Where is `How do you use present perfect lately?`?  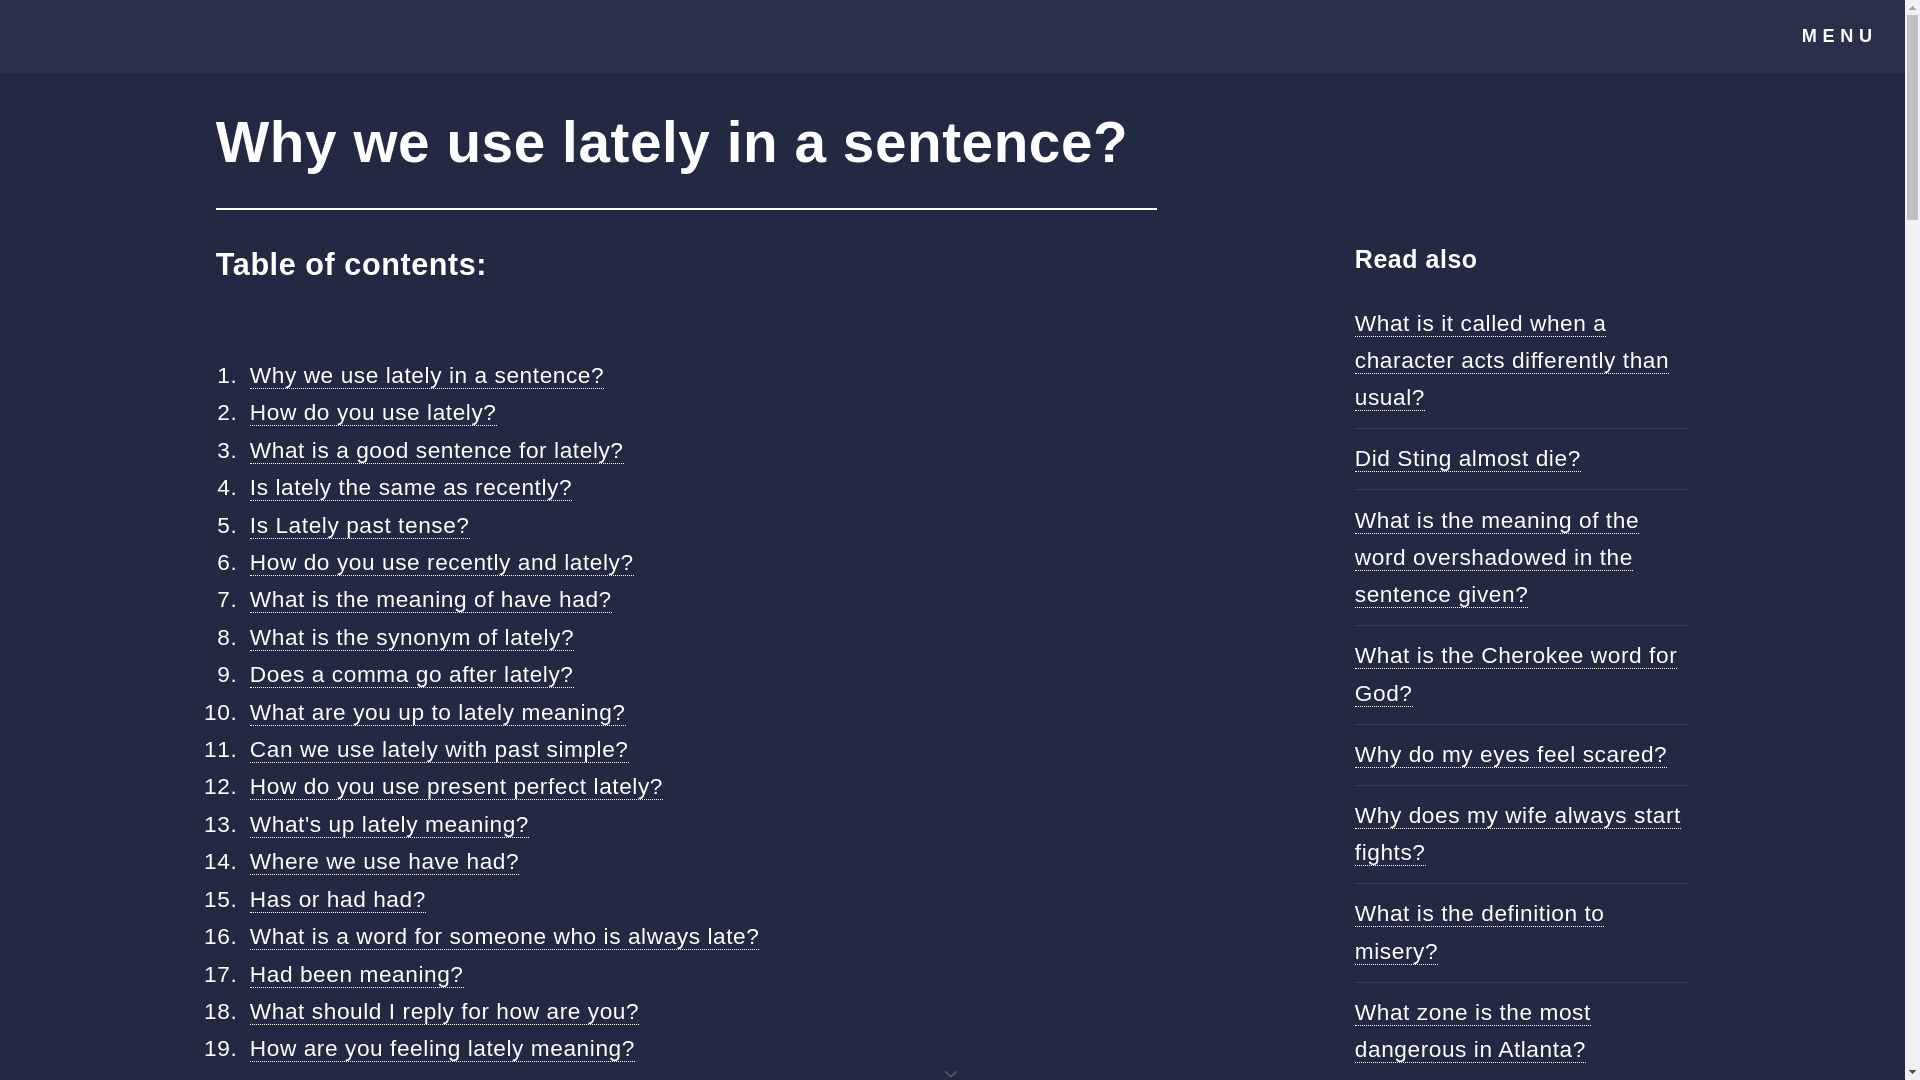 How do you use present perfect lately? is located at coordinates (456, 786).